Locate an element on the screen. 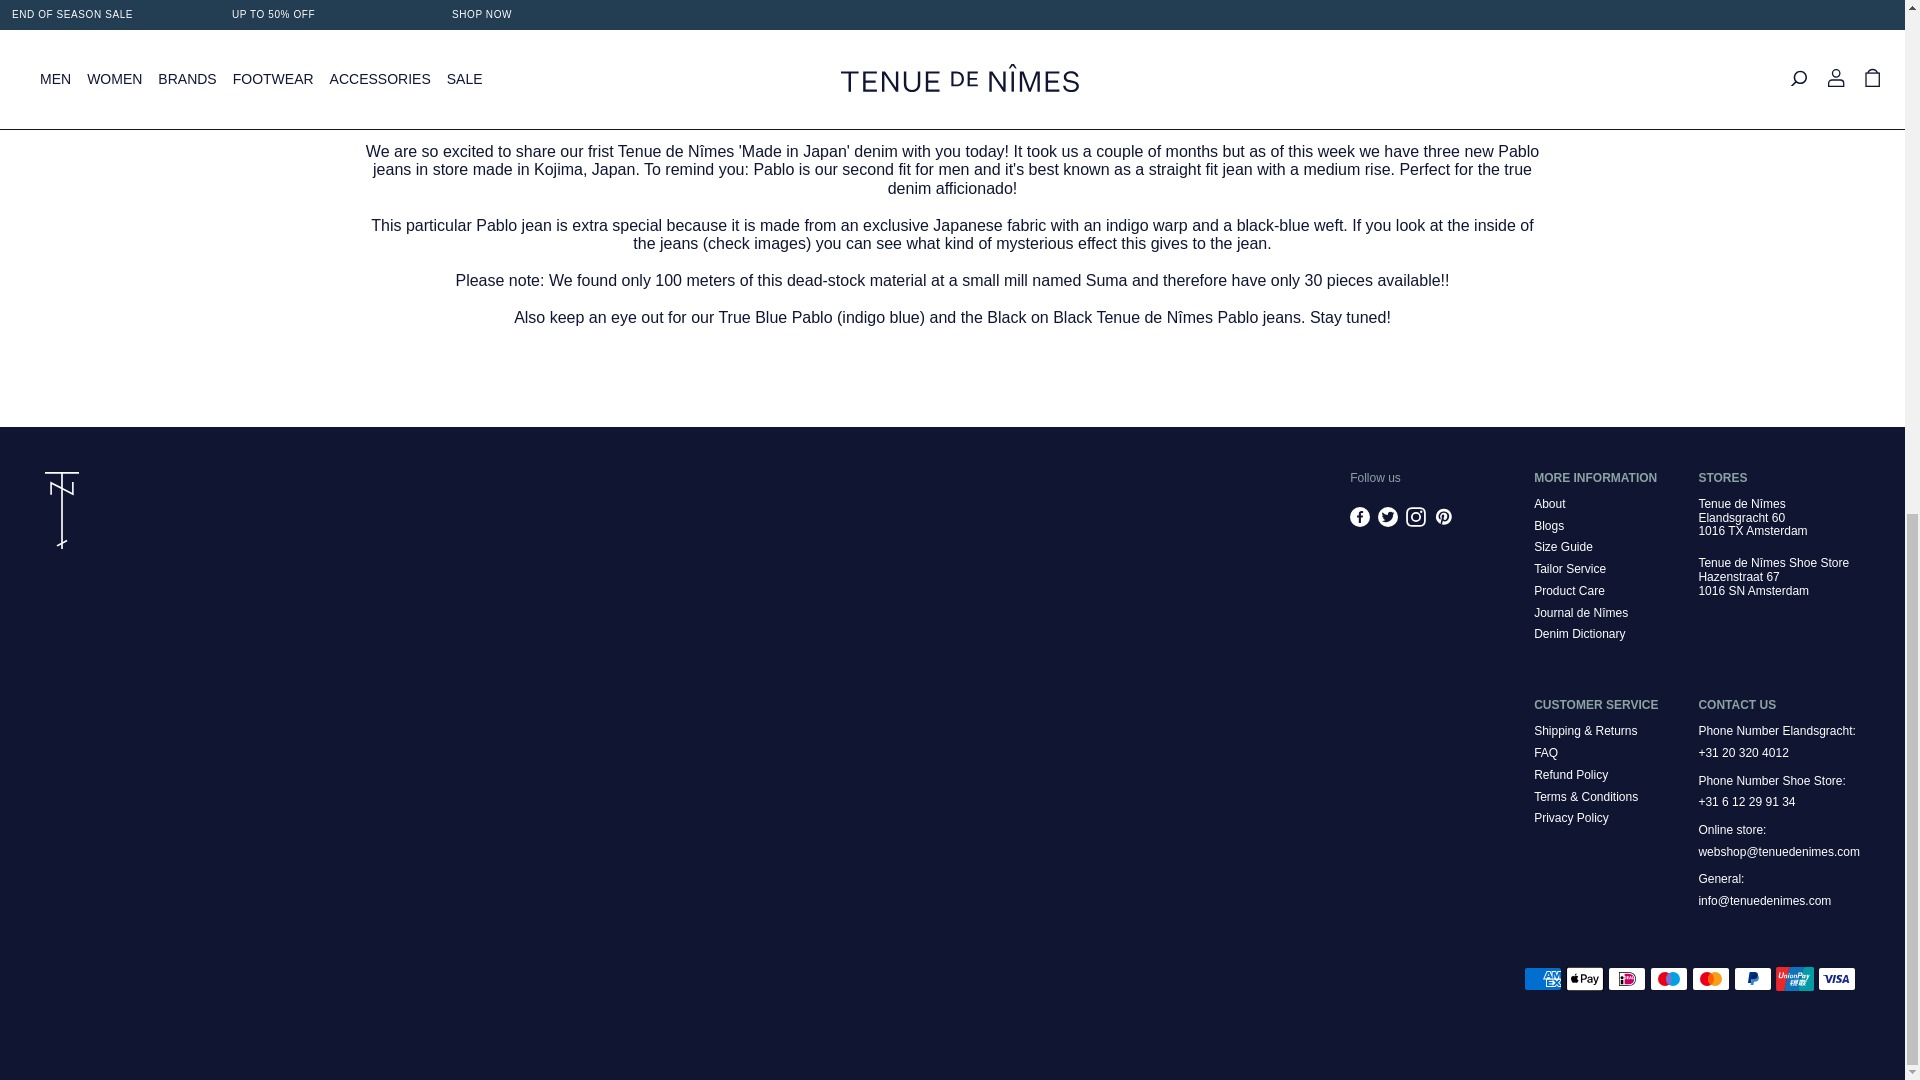 This screenshot has width=1920, height=1080. Apple Pay is located at coordinates (1584, 978).